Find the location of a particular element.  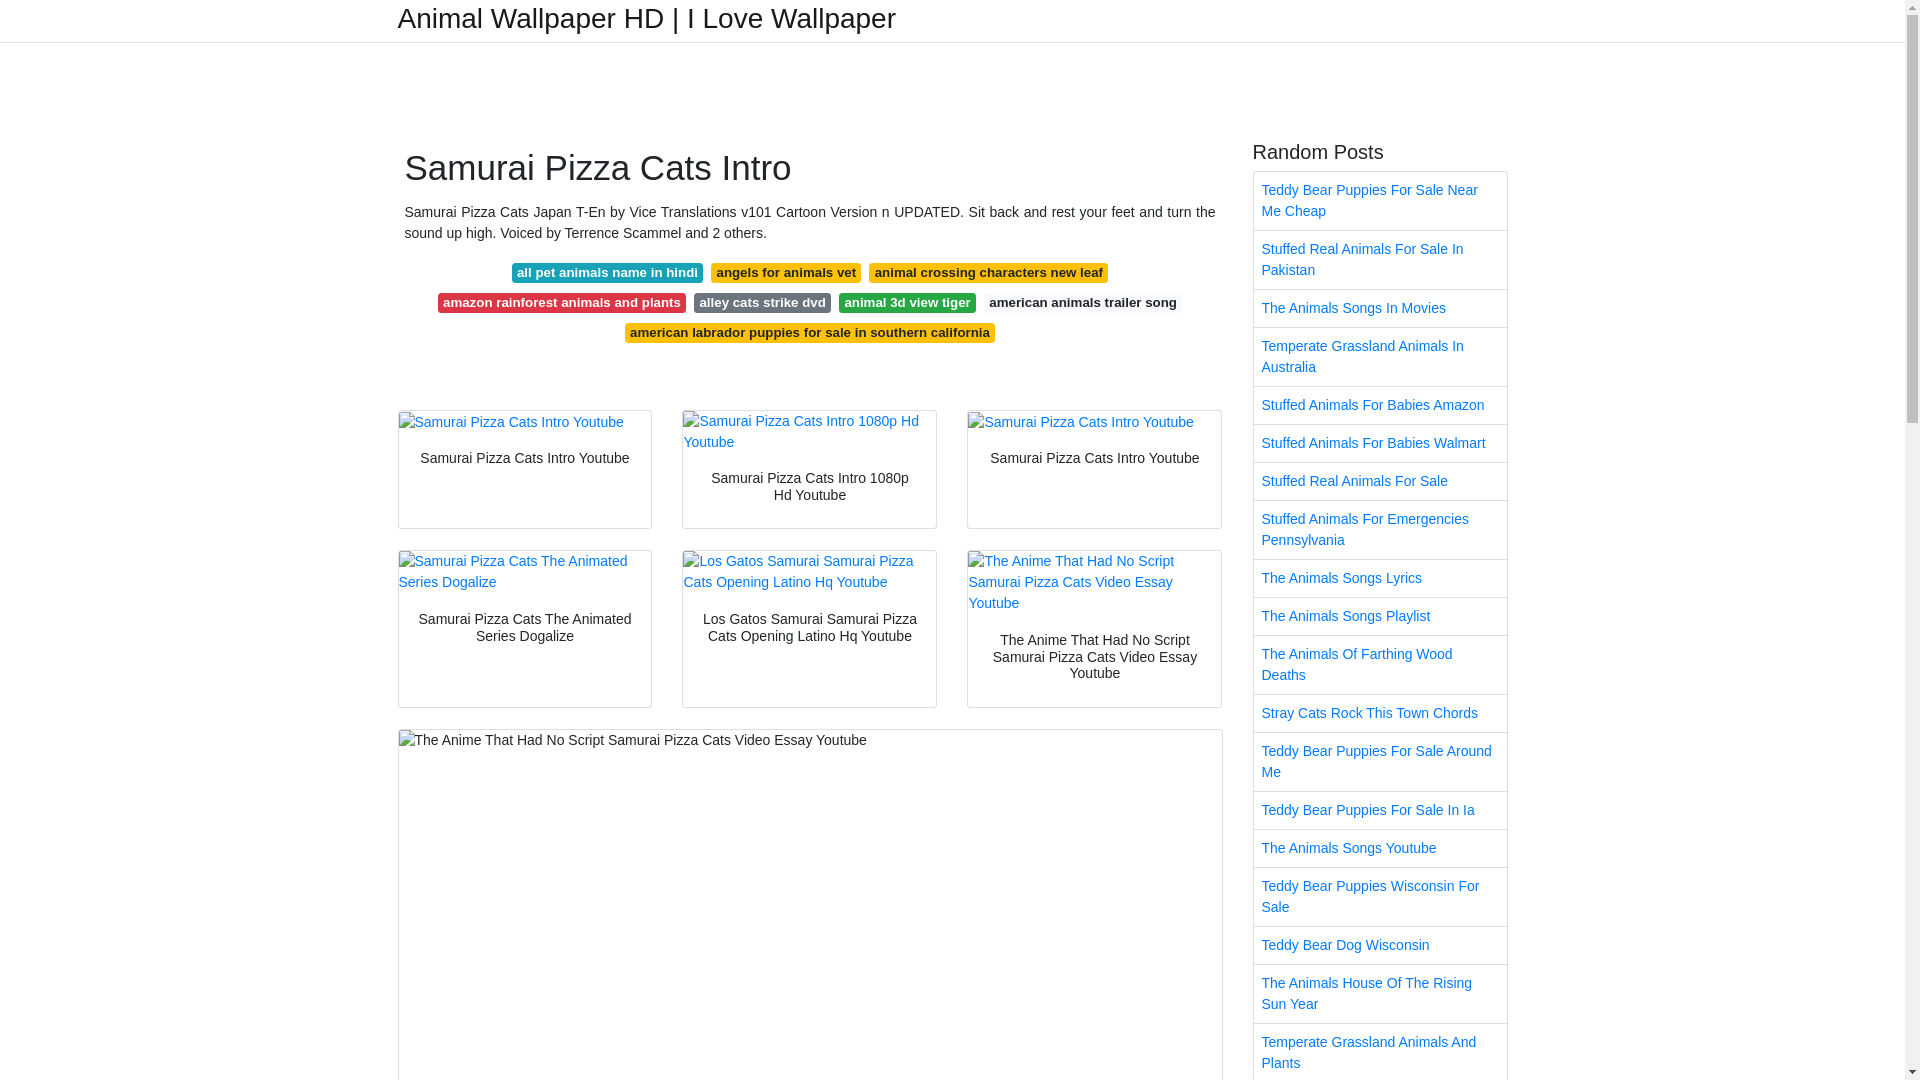

The Animals Songs Playlist is located at coordinates (1380, 616).